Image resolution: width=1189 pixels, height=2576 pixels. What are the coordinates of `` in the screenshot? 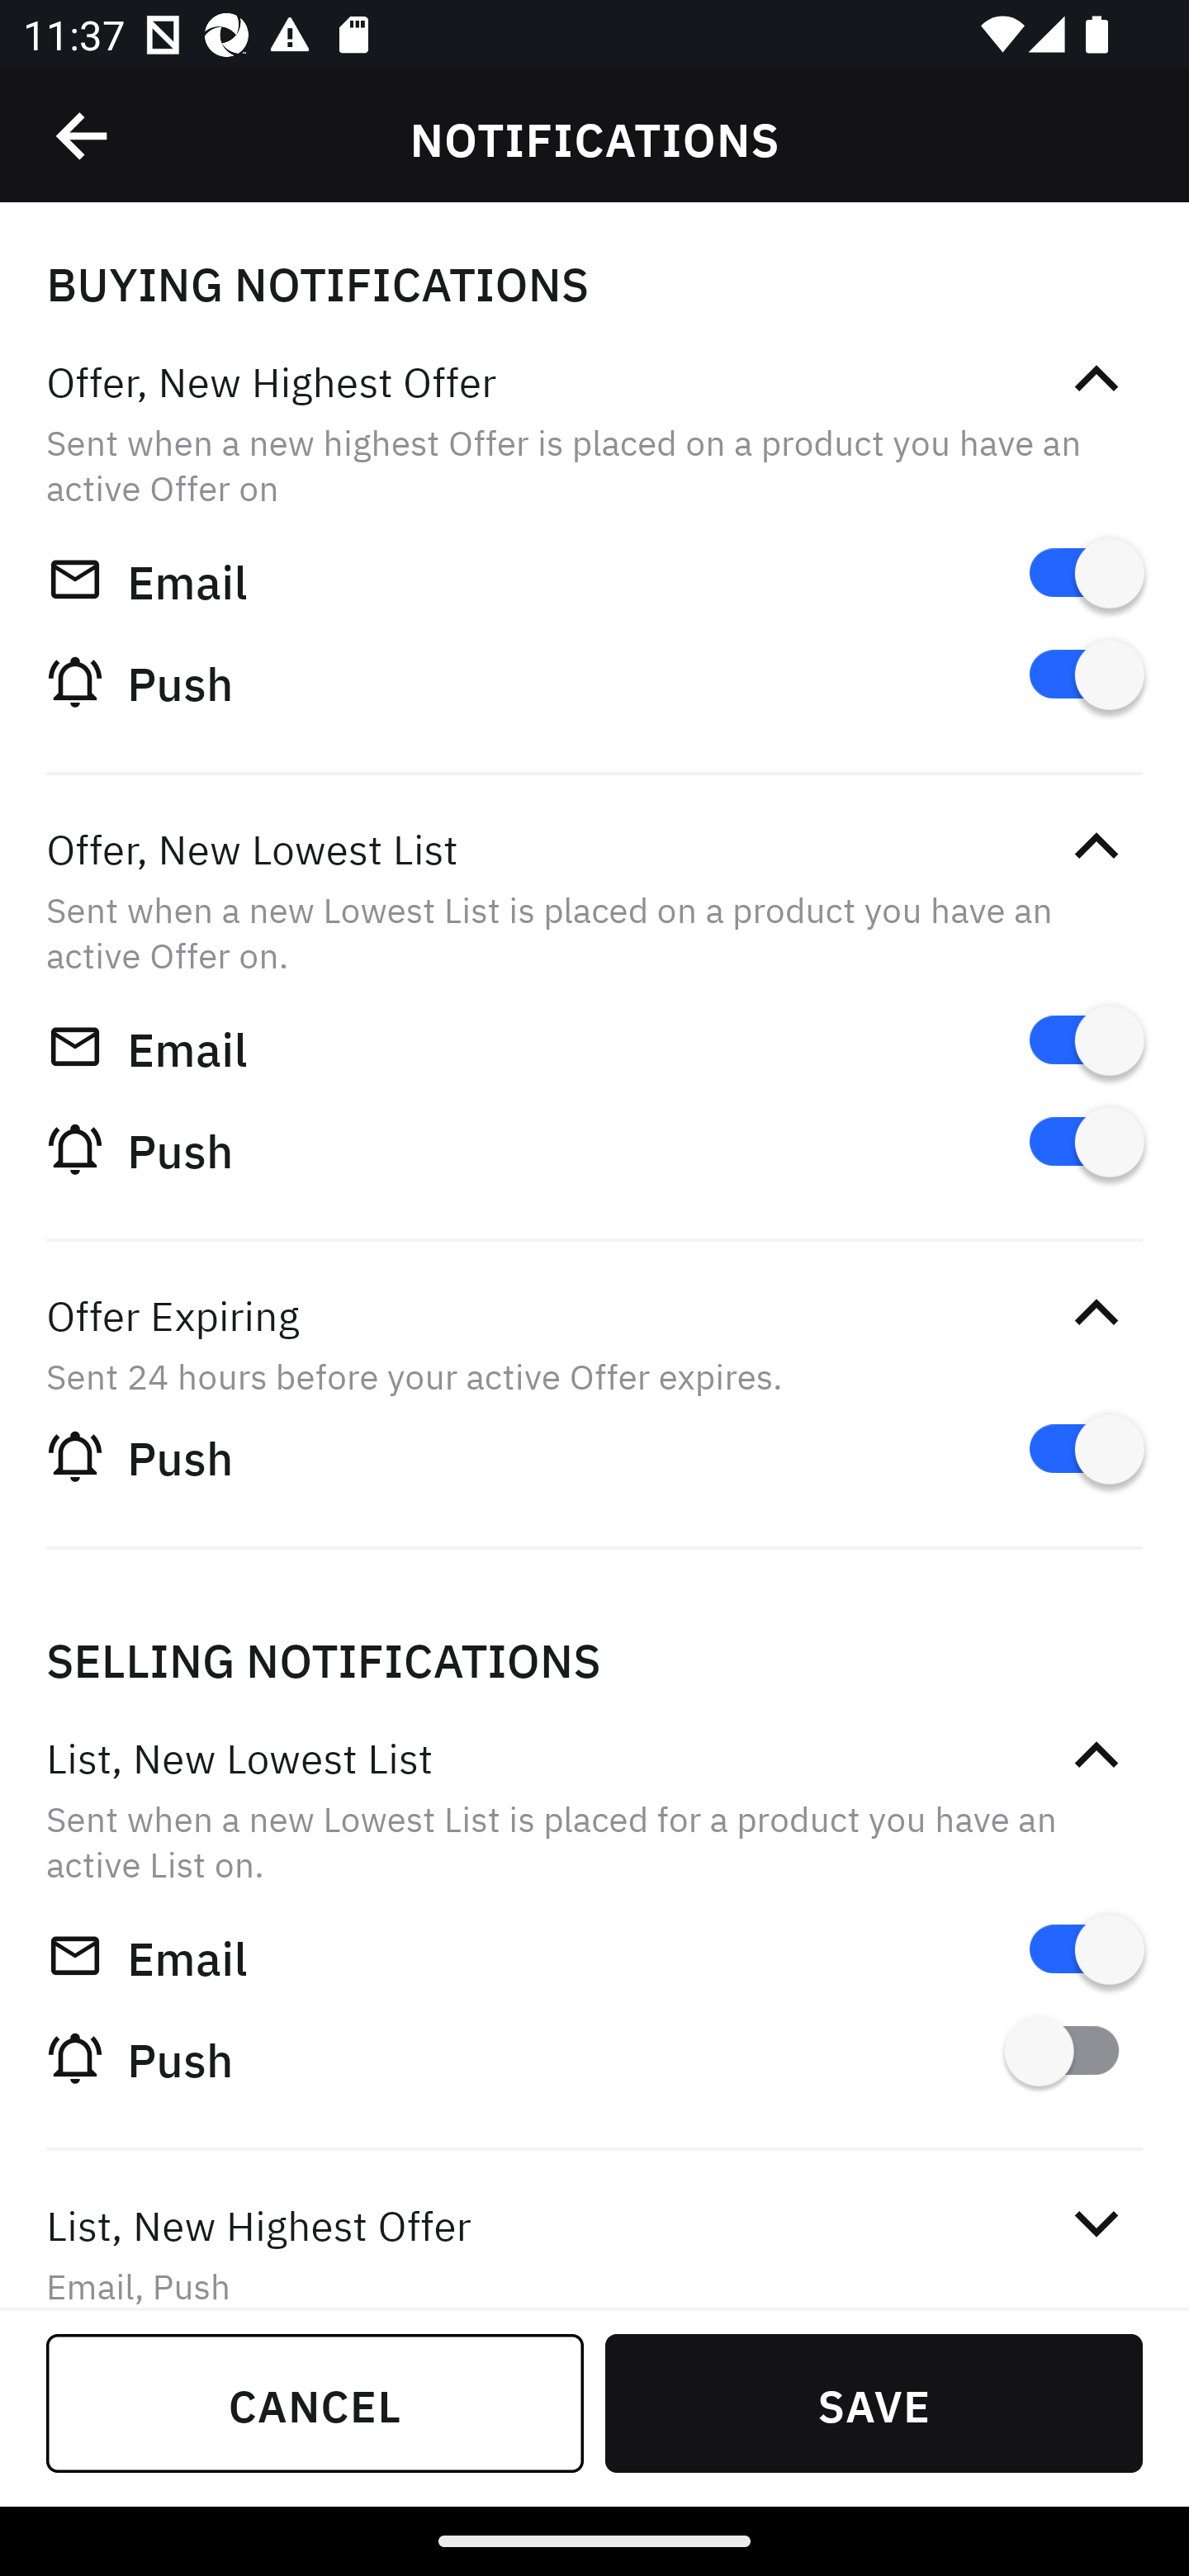 It's located at (1096, 845).